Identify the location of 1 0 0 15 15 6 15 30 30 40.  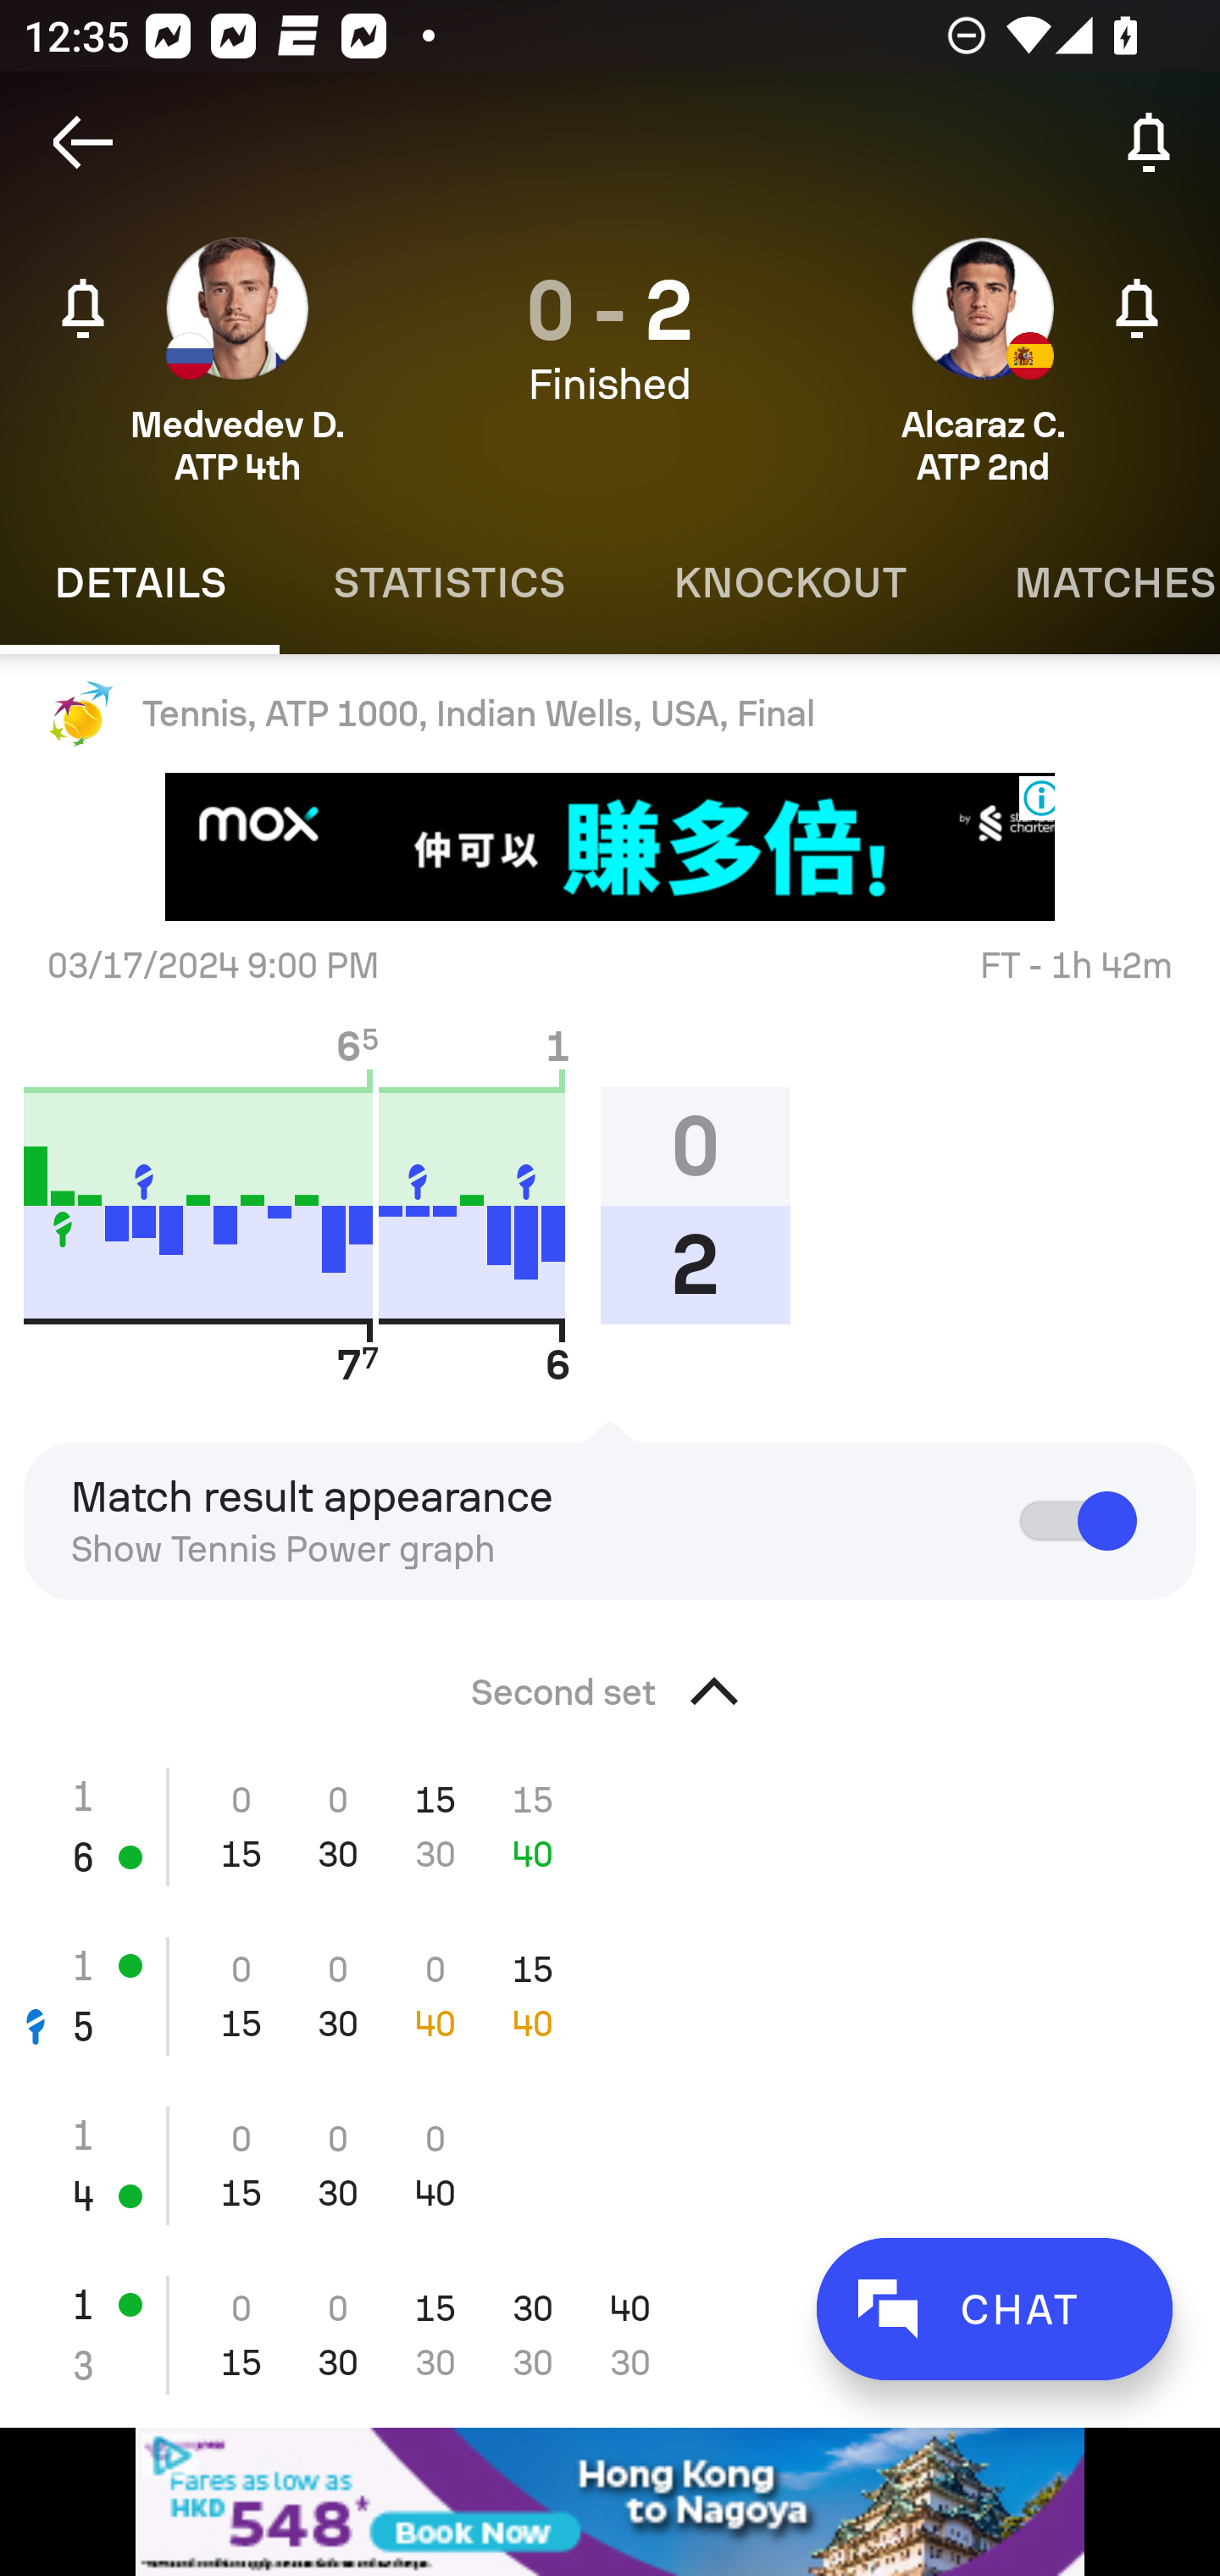
(610, 1826).